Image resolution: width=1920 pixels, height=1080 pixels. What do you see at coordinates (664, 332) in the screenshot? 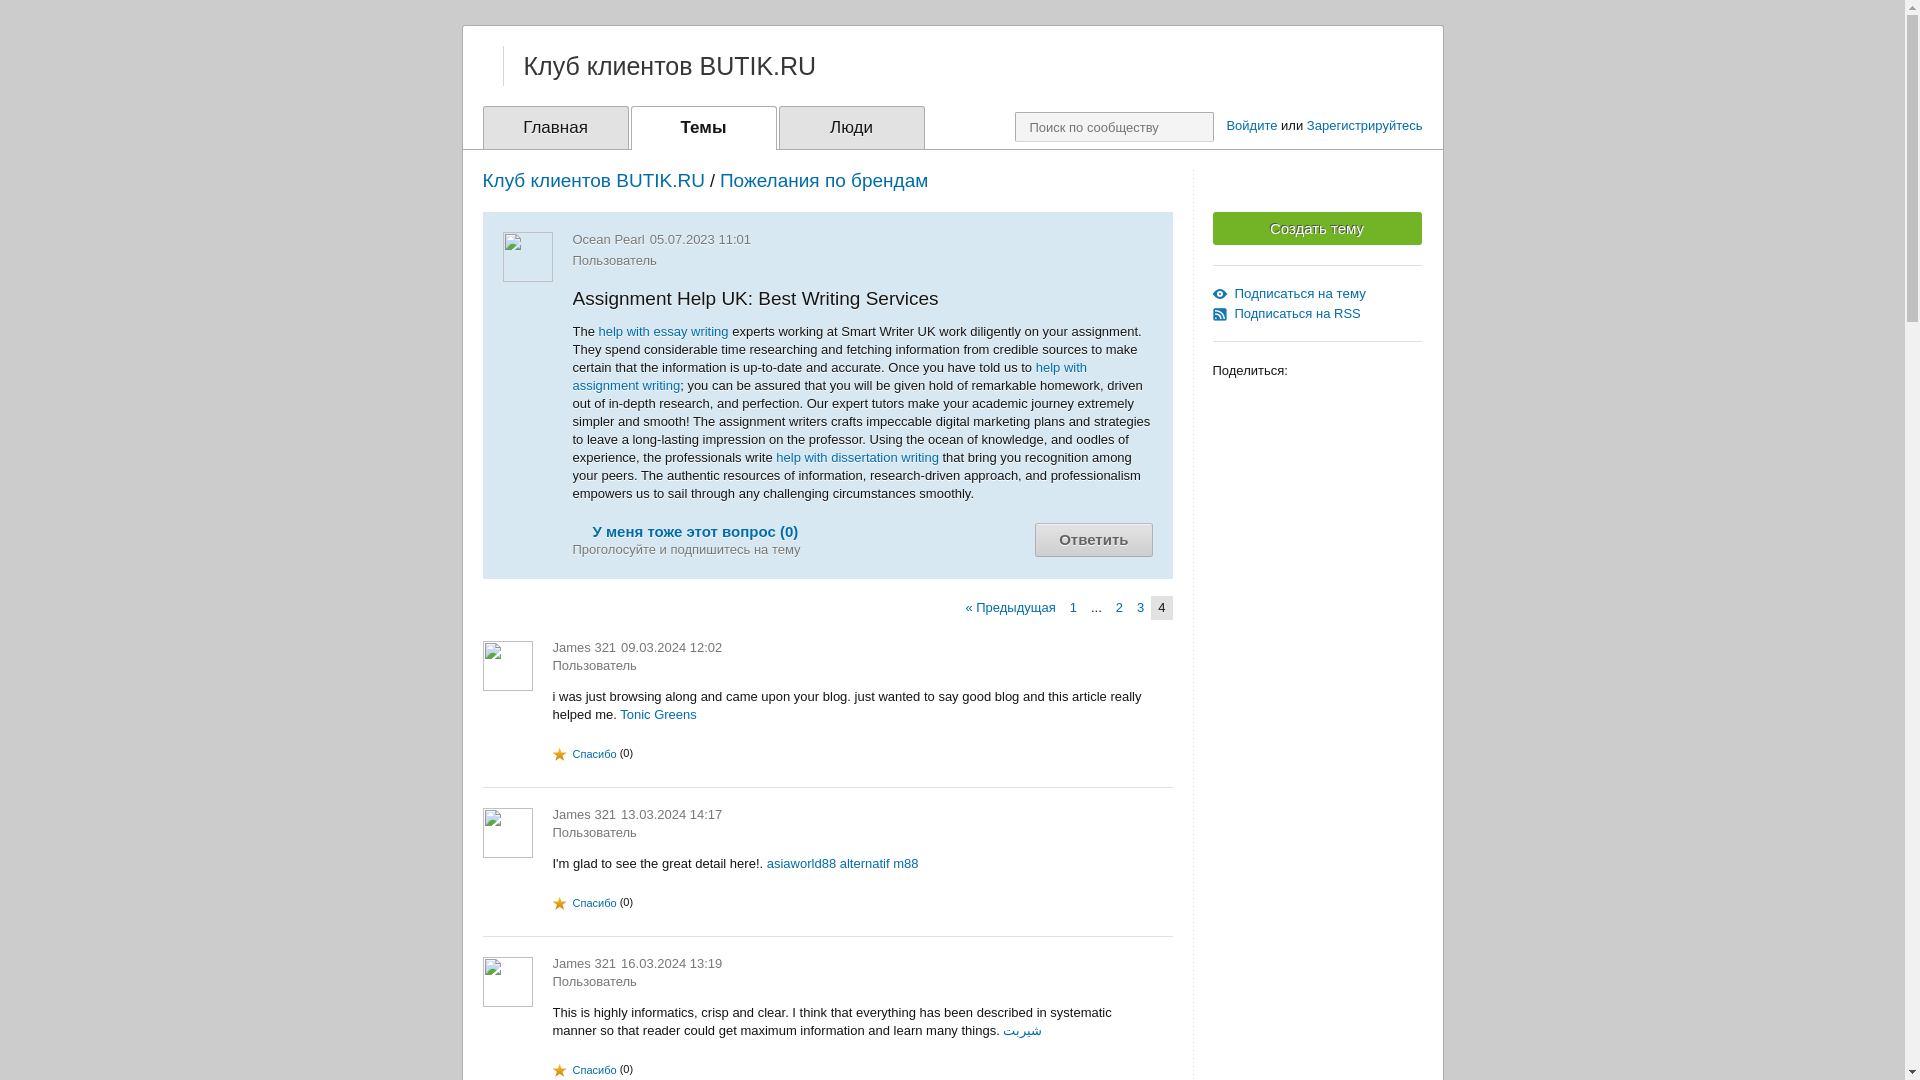
I see `help with essay writing` at bounding box center [664, 332].